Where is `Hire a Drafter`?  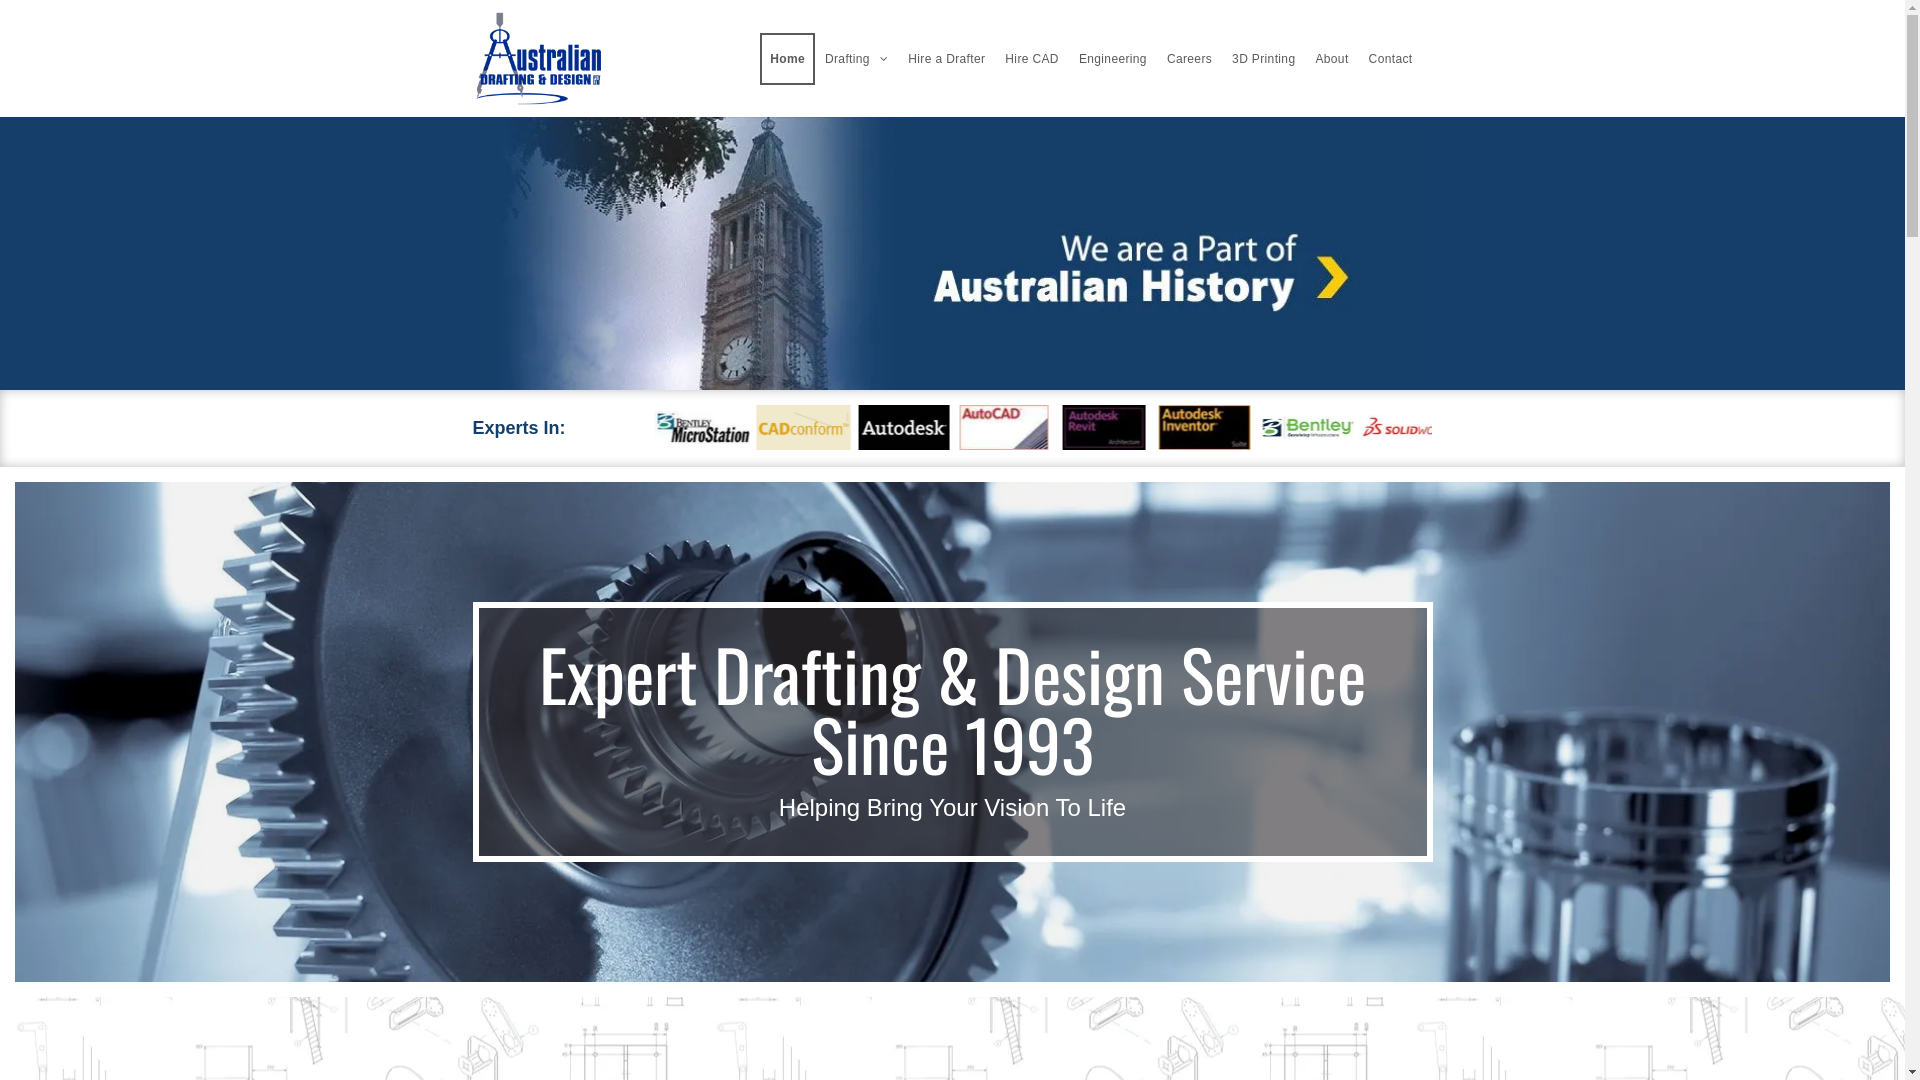
Hire a Drafter is located at coordinates (946, 59).